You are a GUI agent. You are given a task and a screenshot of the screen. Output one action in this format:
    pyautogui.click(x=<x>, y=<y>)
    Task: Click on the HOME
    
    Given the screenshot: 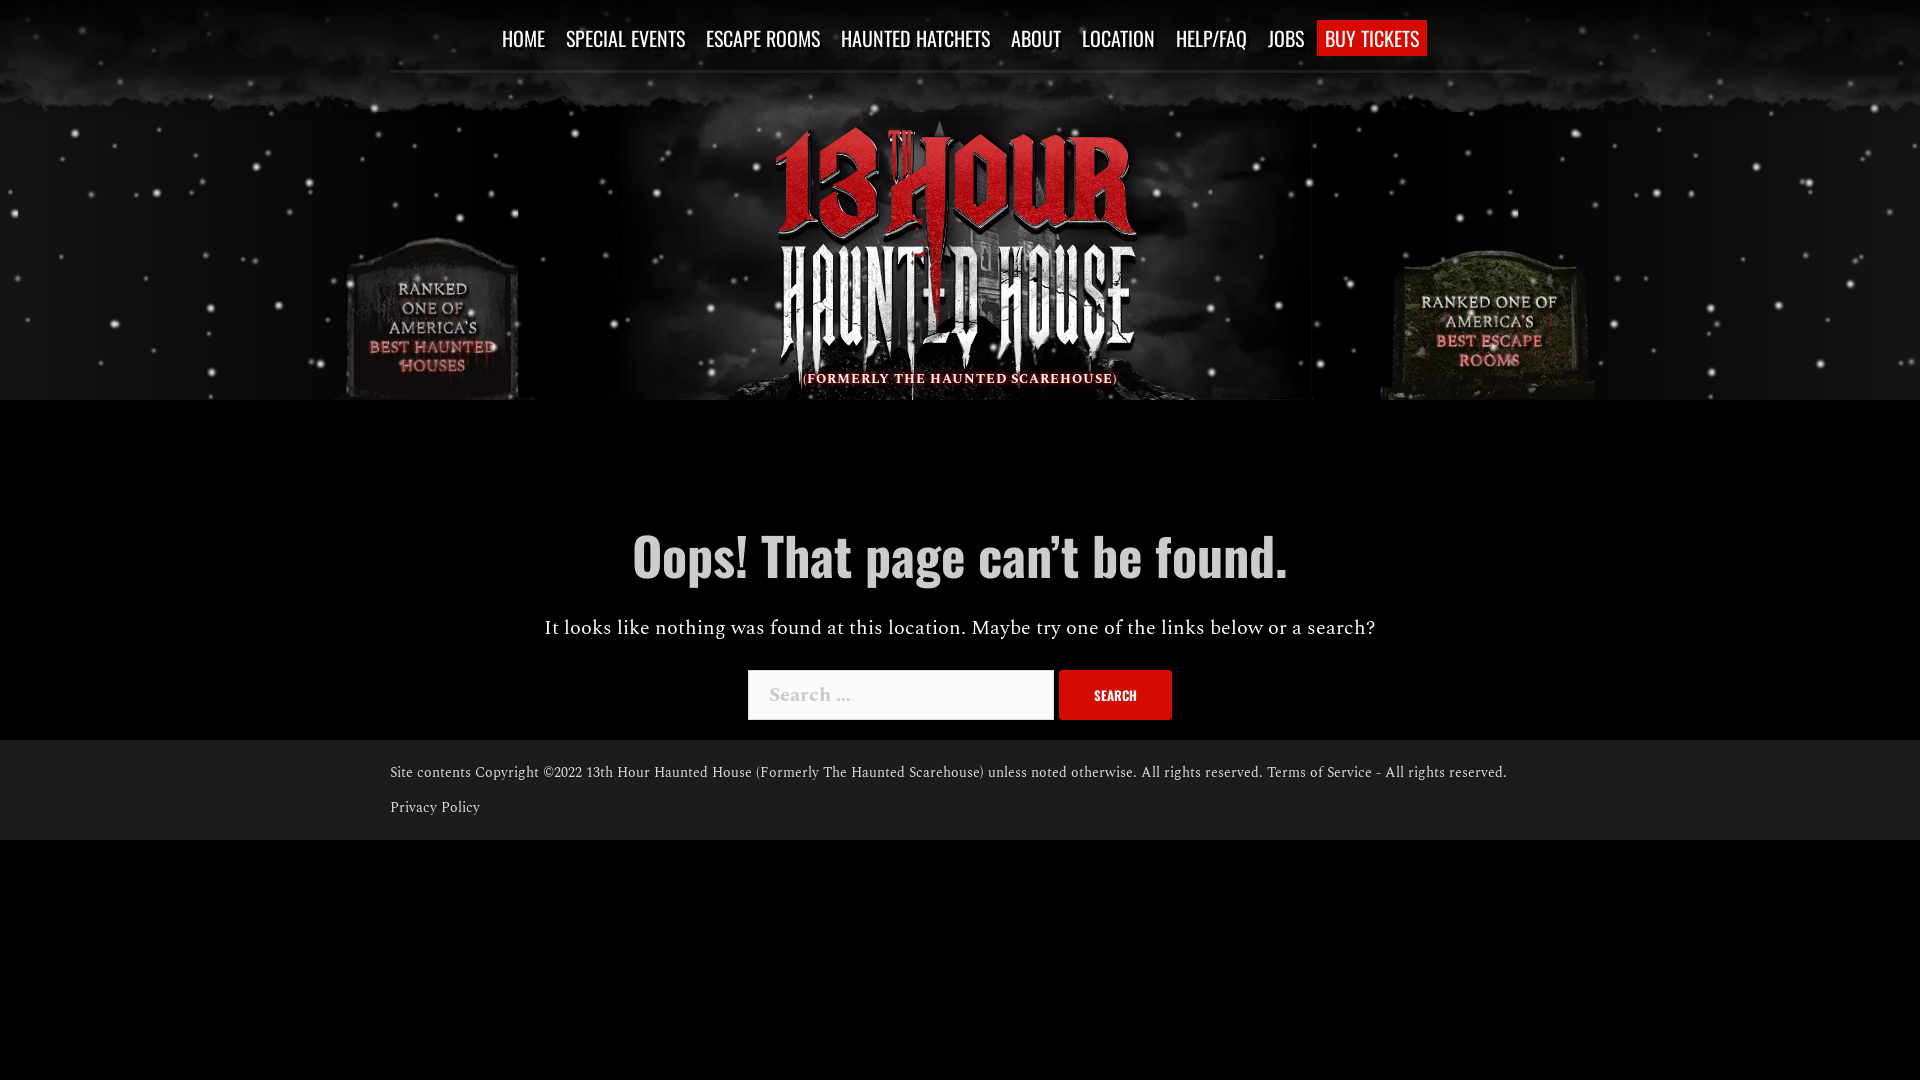 What is the action you would take?
    pyautogui.click(x=523, y=38)
    